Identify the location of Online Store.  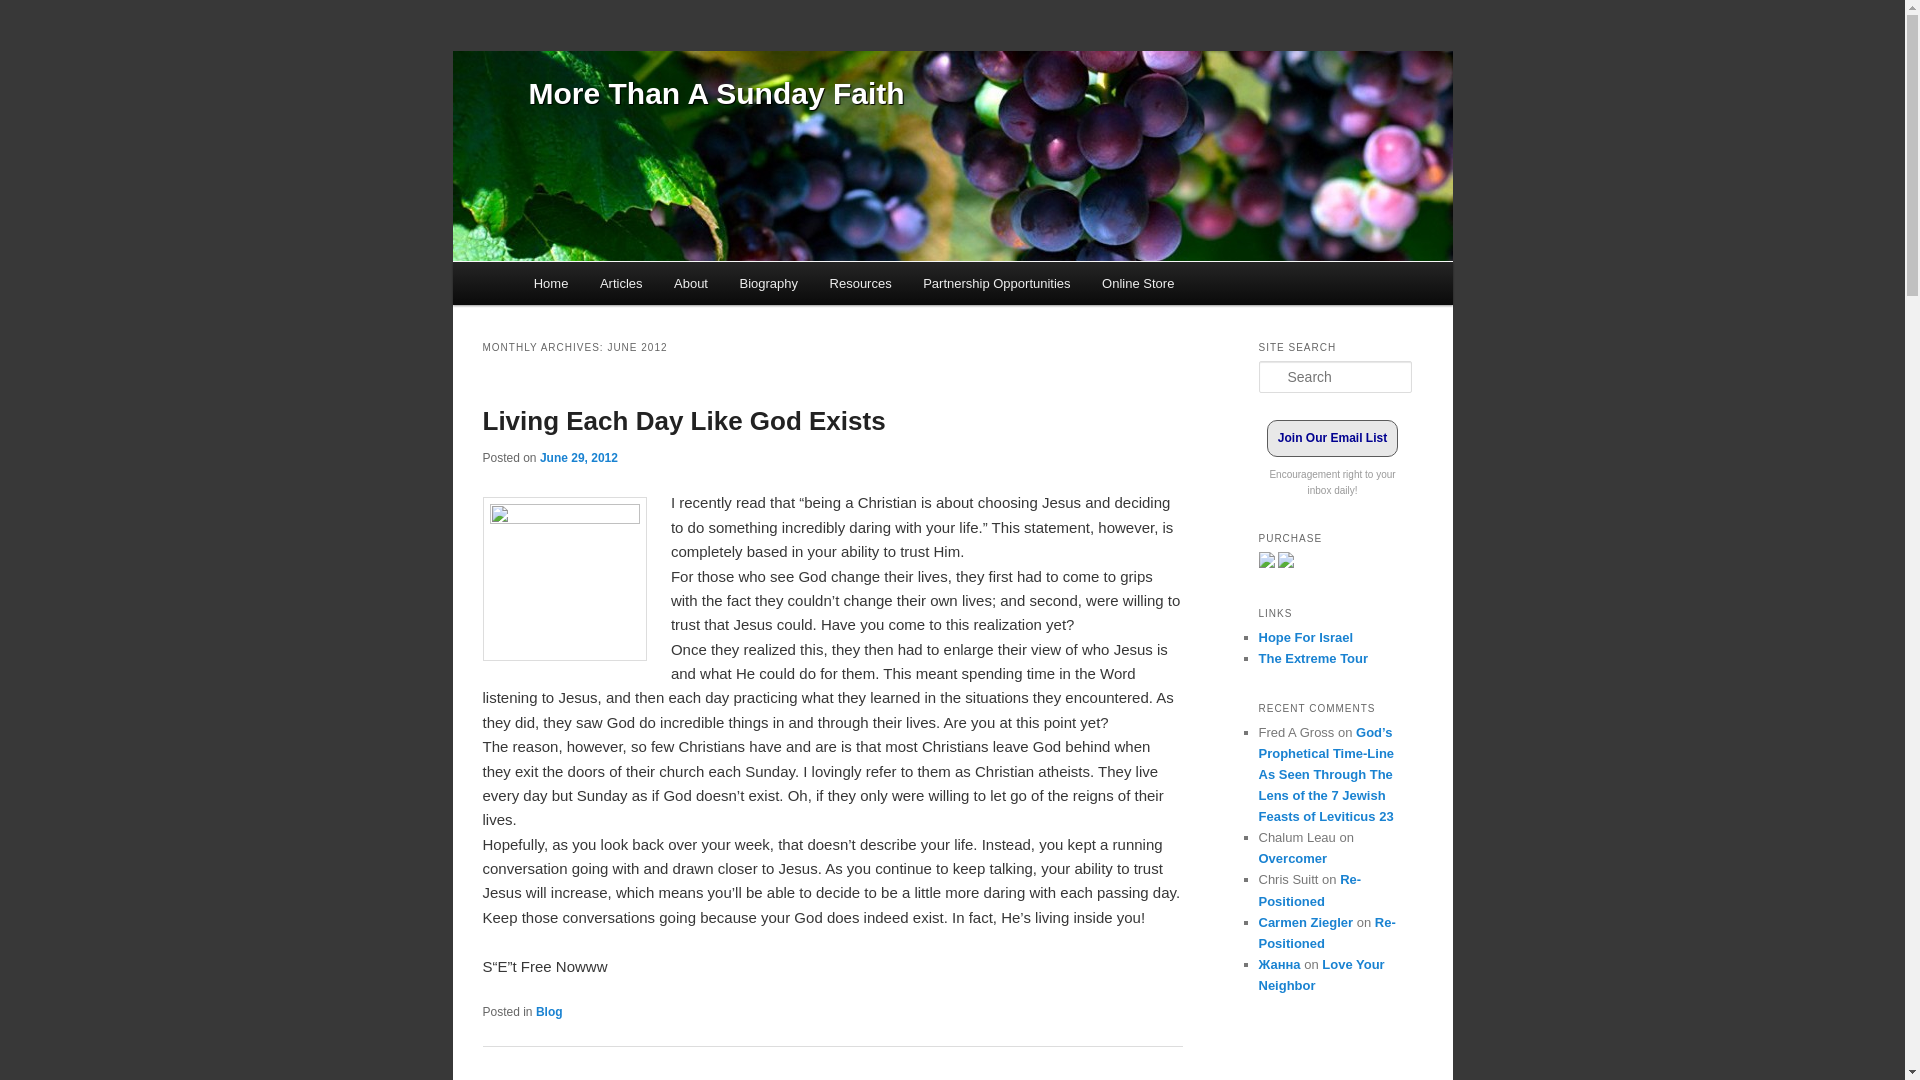
(1138, 283).